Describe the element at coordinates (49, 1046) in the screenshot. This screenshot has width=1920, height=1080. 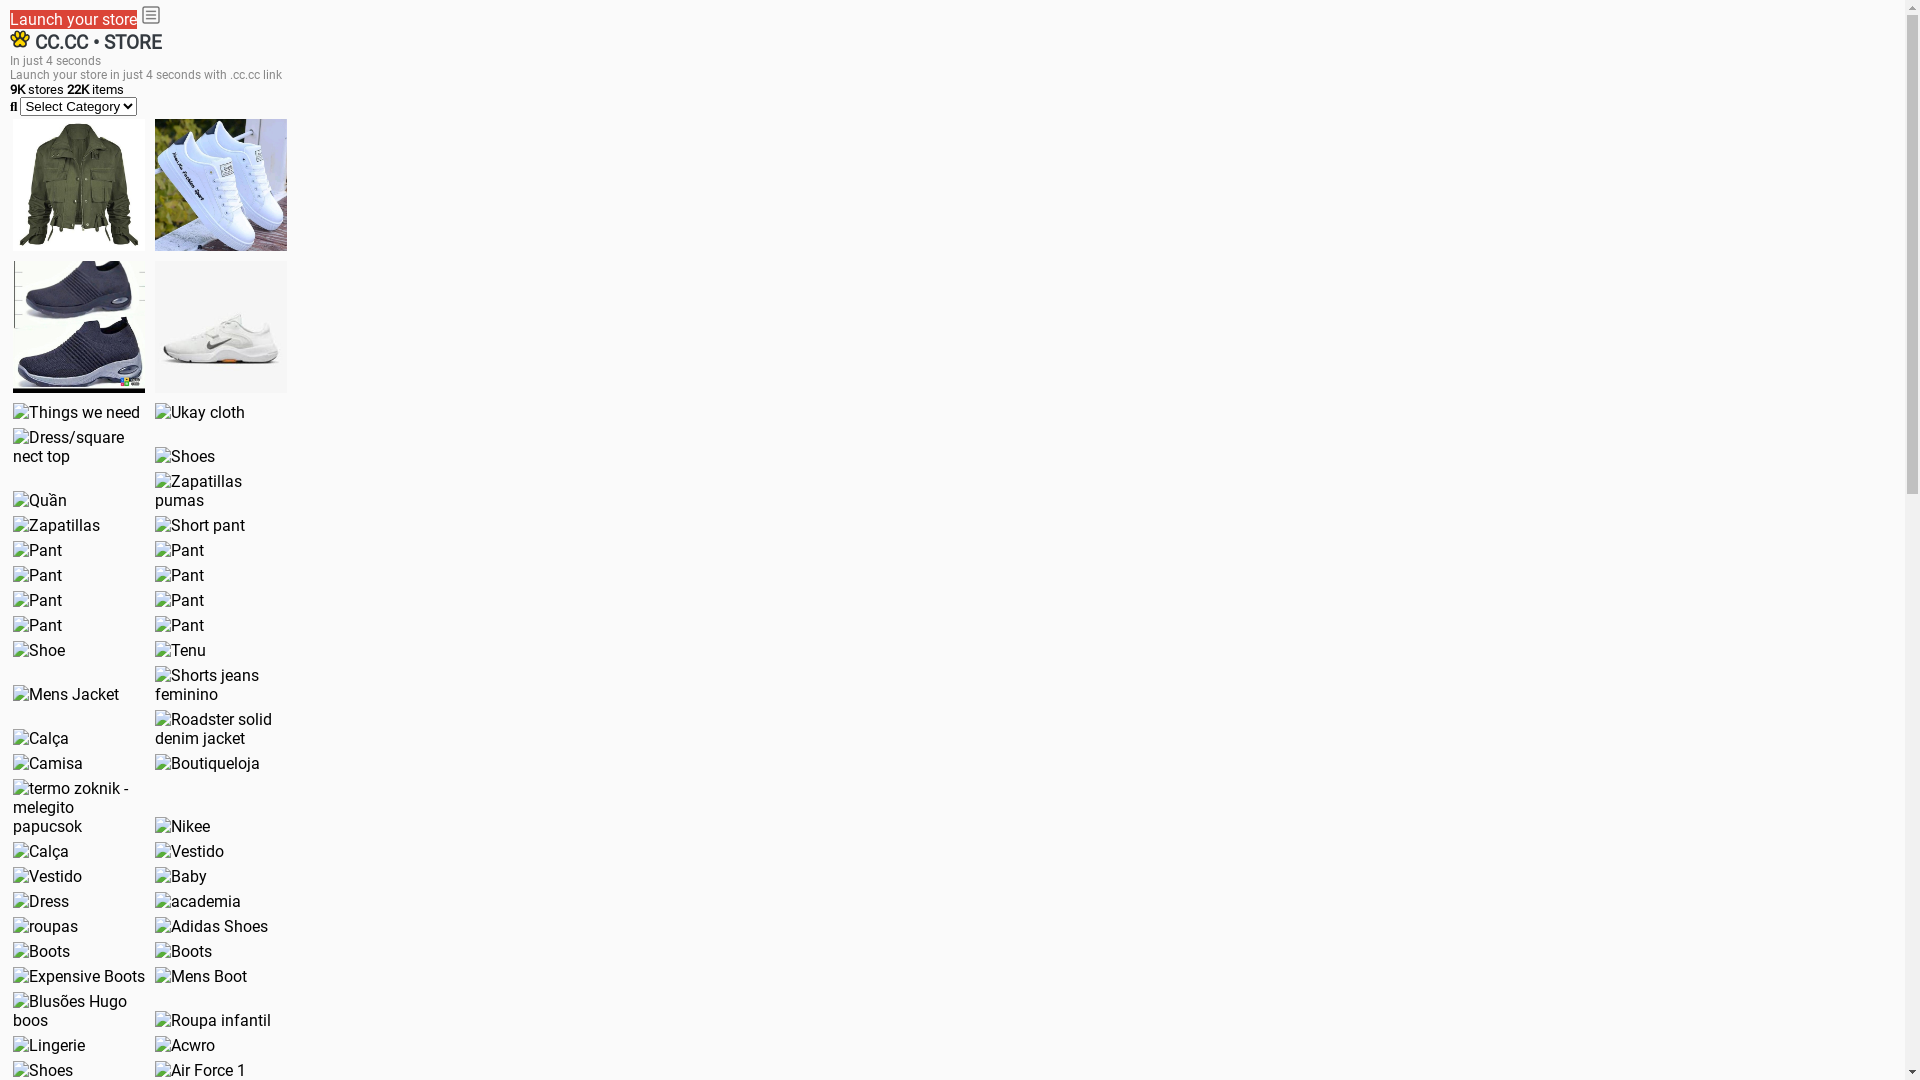
I see `Lingerie` at that location.